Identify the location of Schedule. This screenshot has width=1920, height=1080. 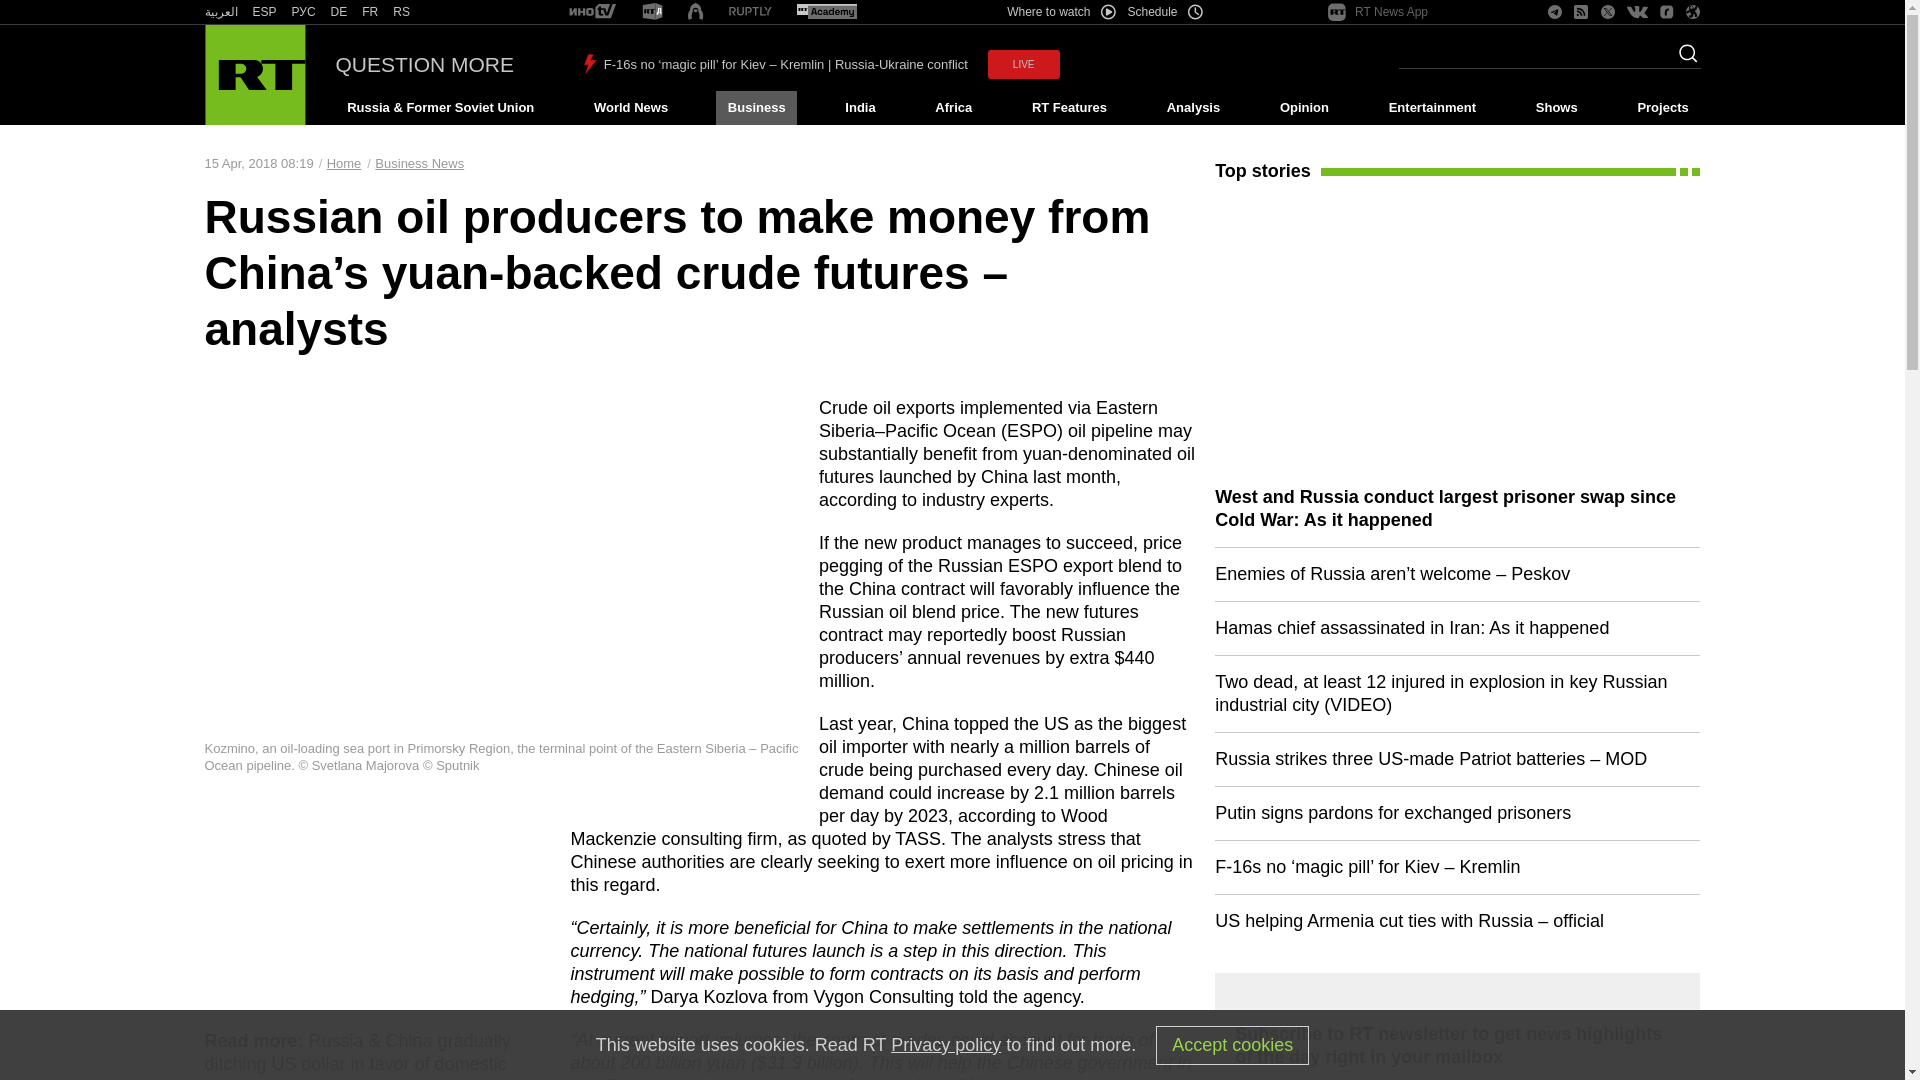
(1166, 12).